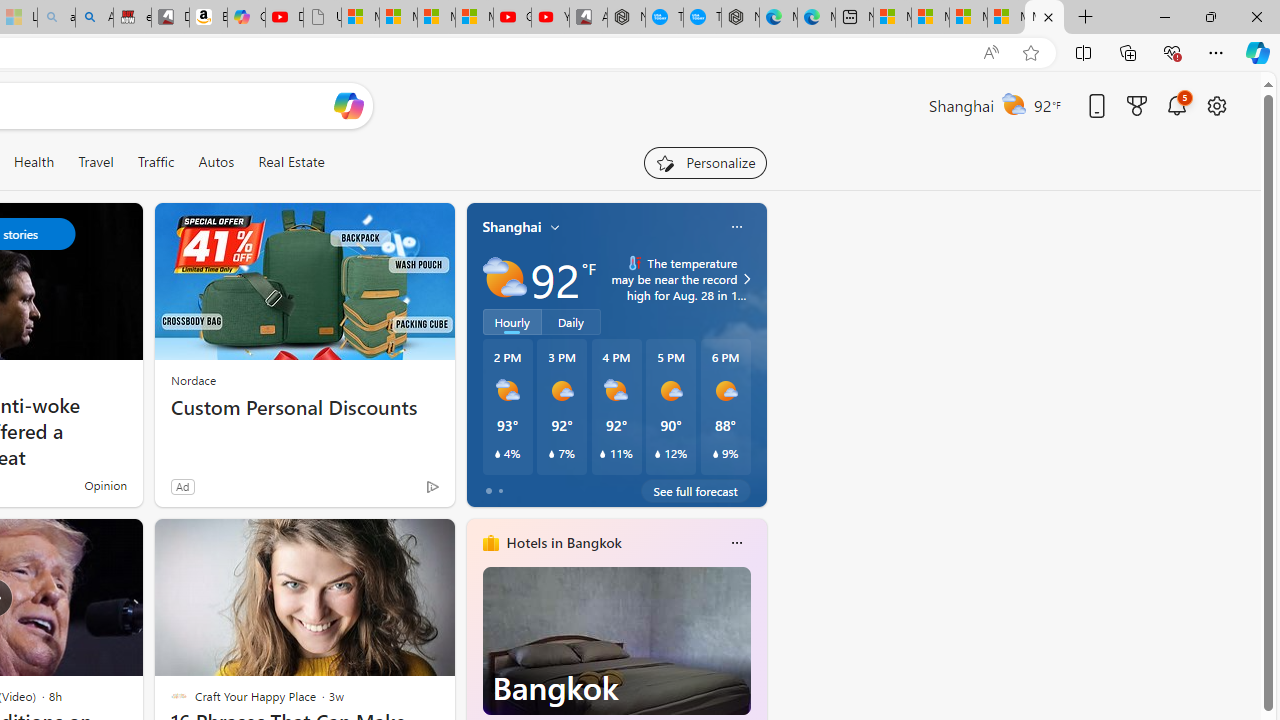 This screenshot has width=1280, height=720. What do you see at coordinates (500, 490) in the screenshot?
I see `tab-1` at bounding box center [500, 490].